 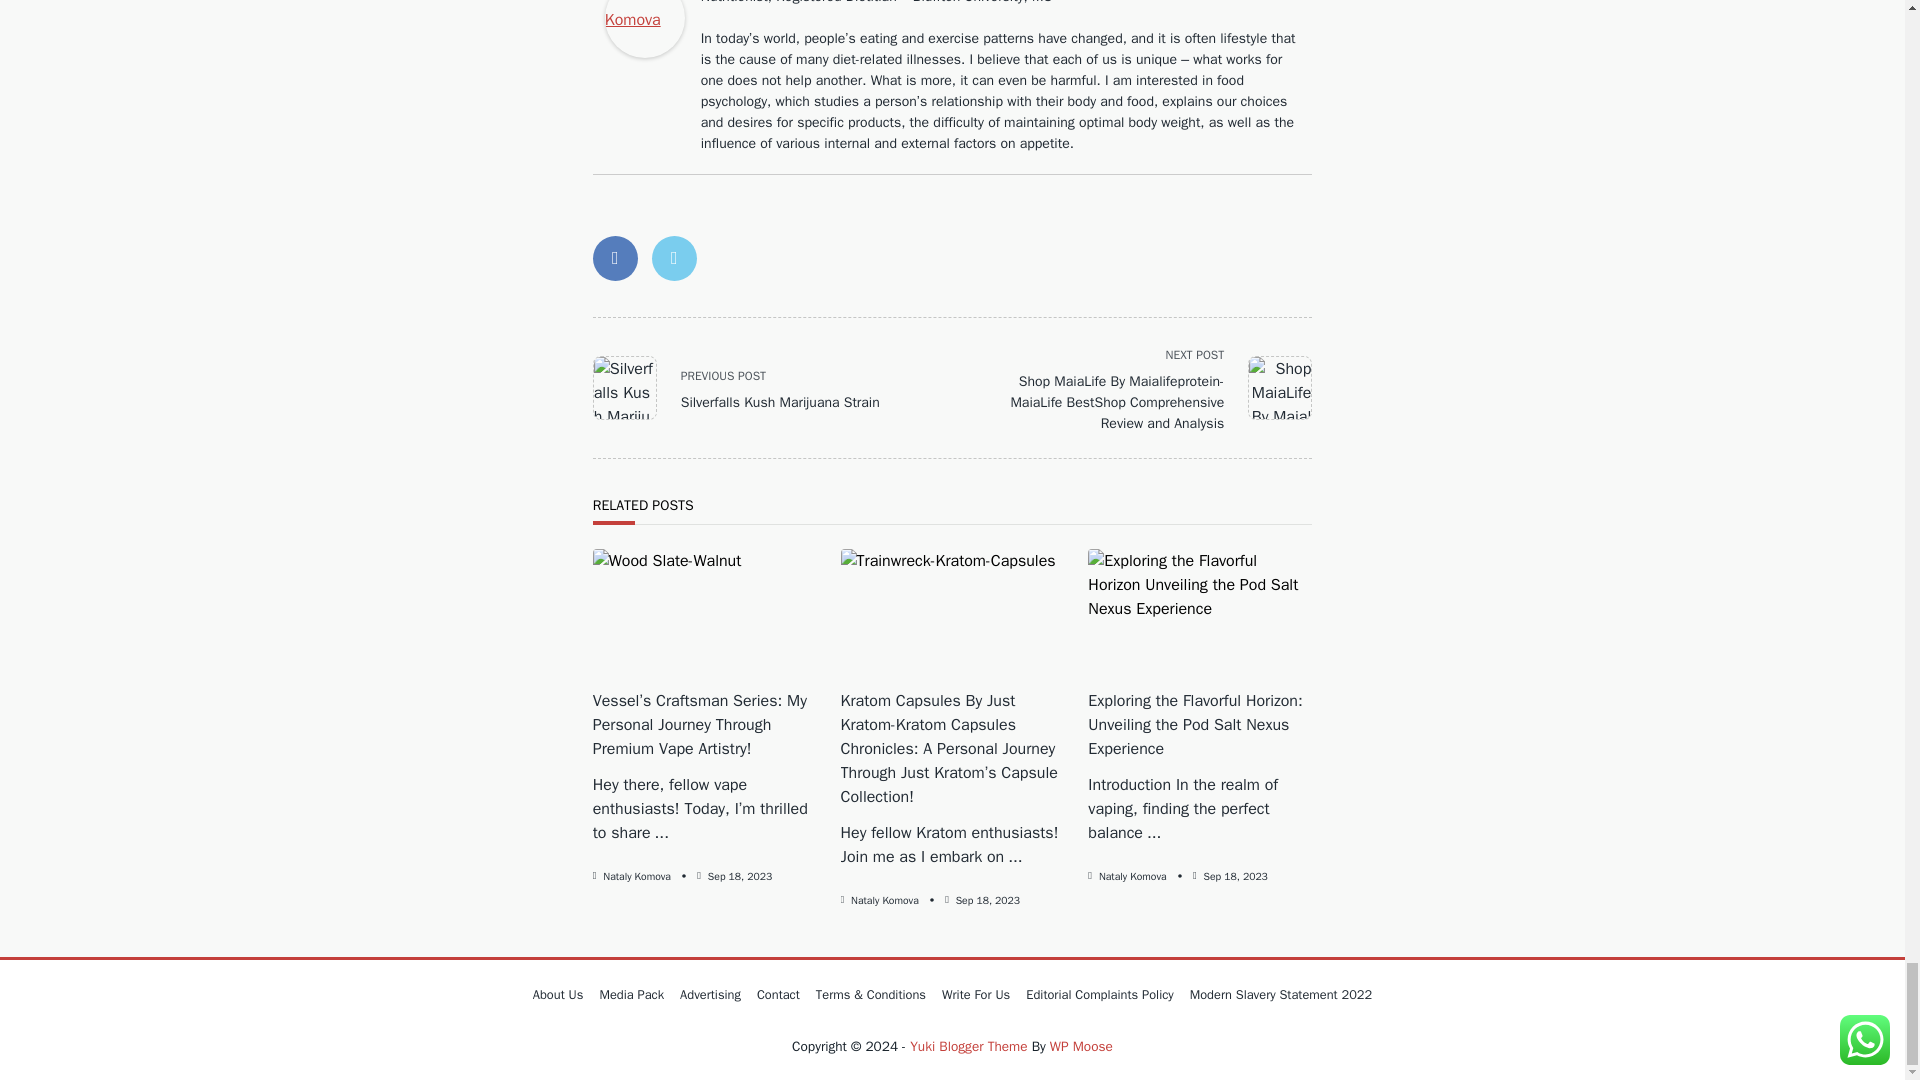 I want to click on Nataly Komova, so click(x=644, y=29).